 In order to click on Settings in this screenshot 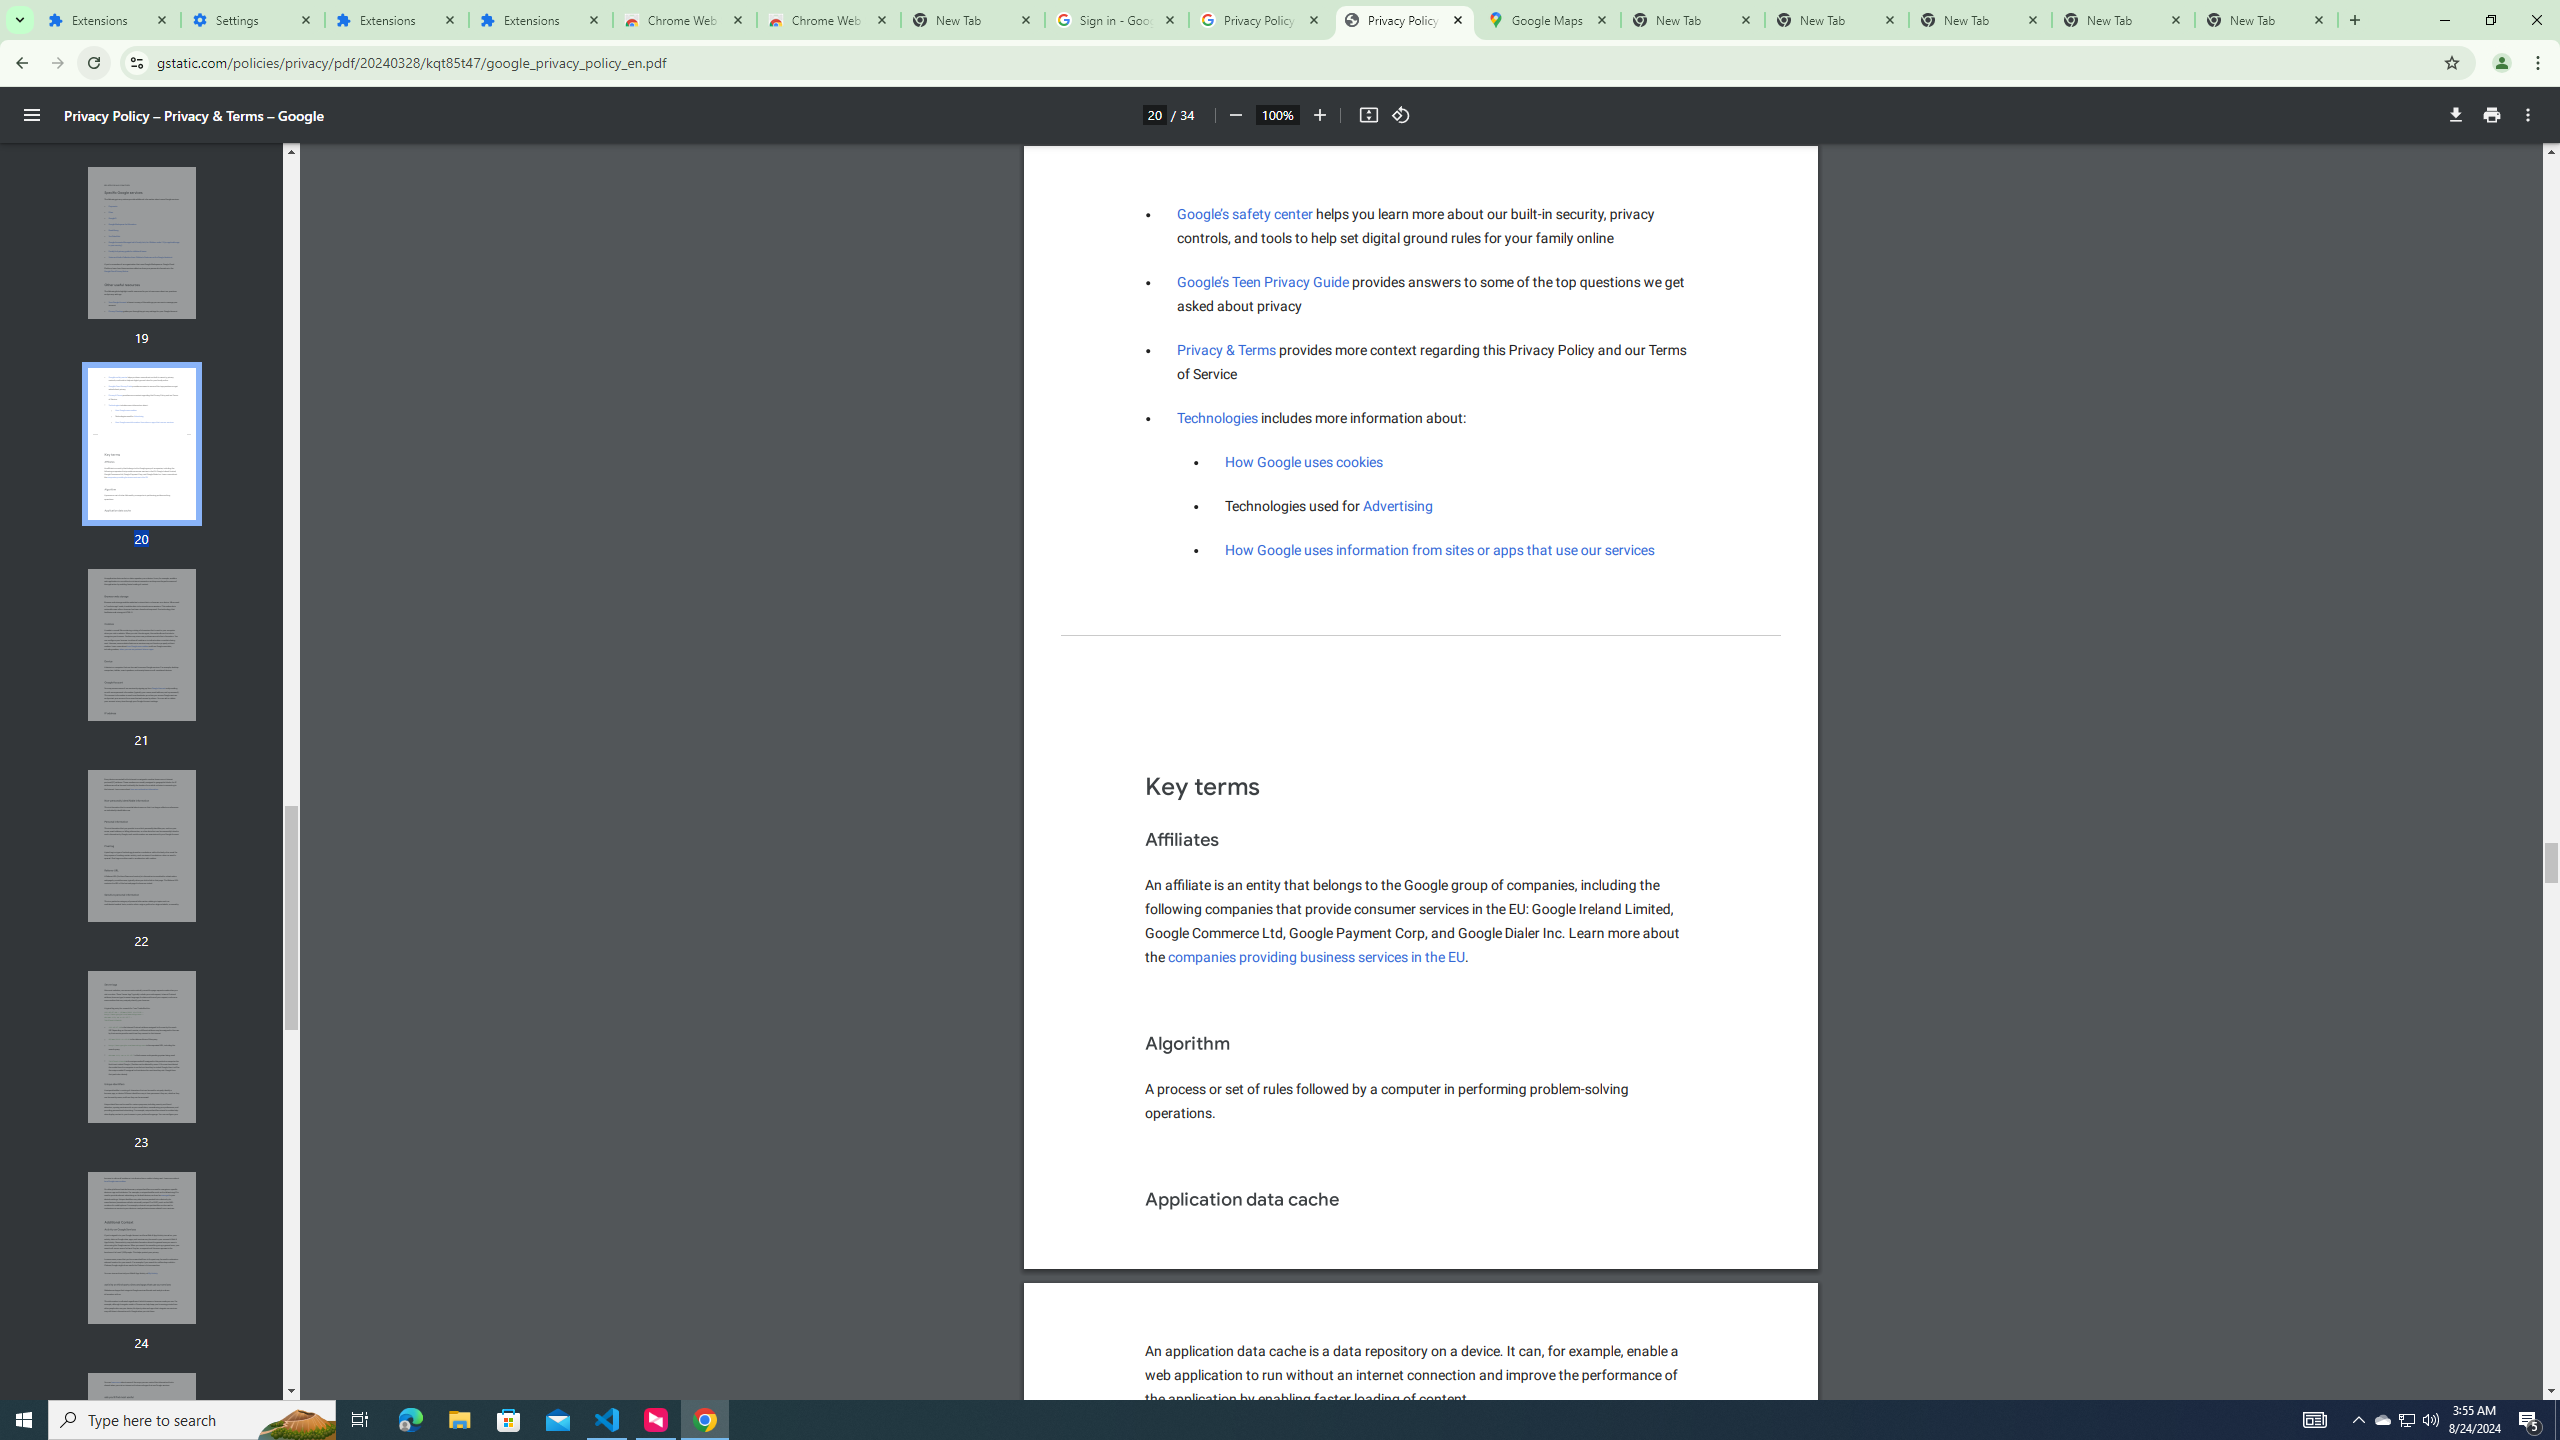, I will do `click(252, 20)`.